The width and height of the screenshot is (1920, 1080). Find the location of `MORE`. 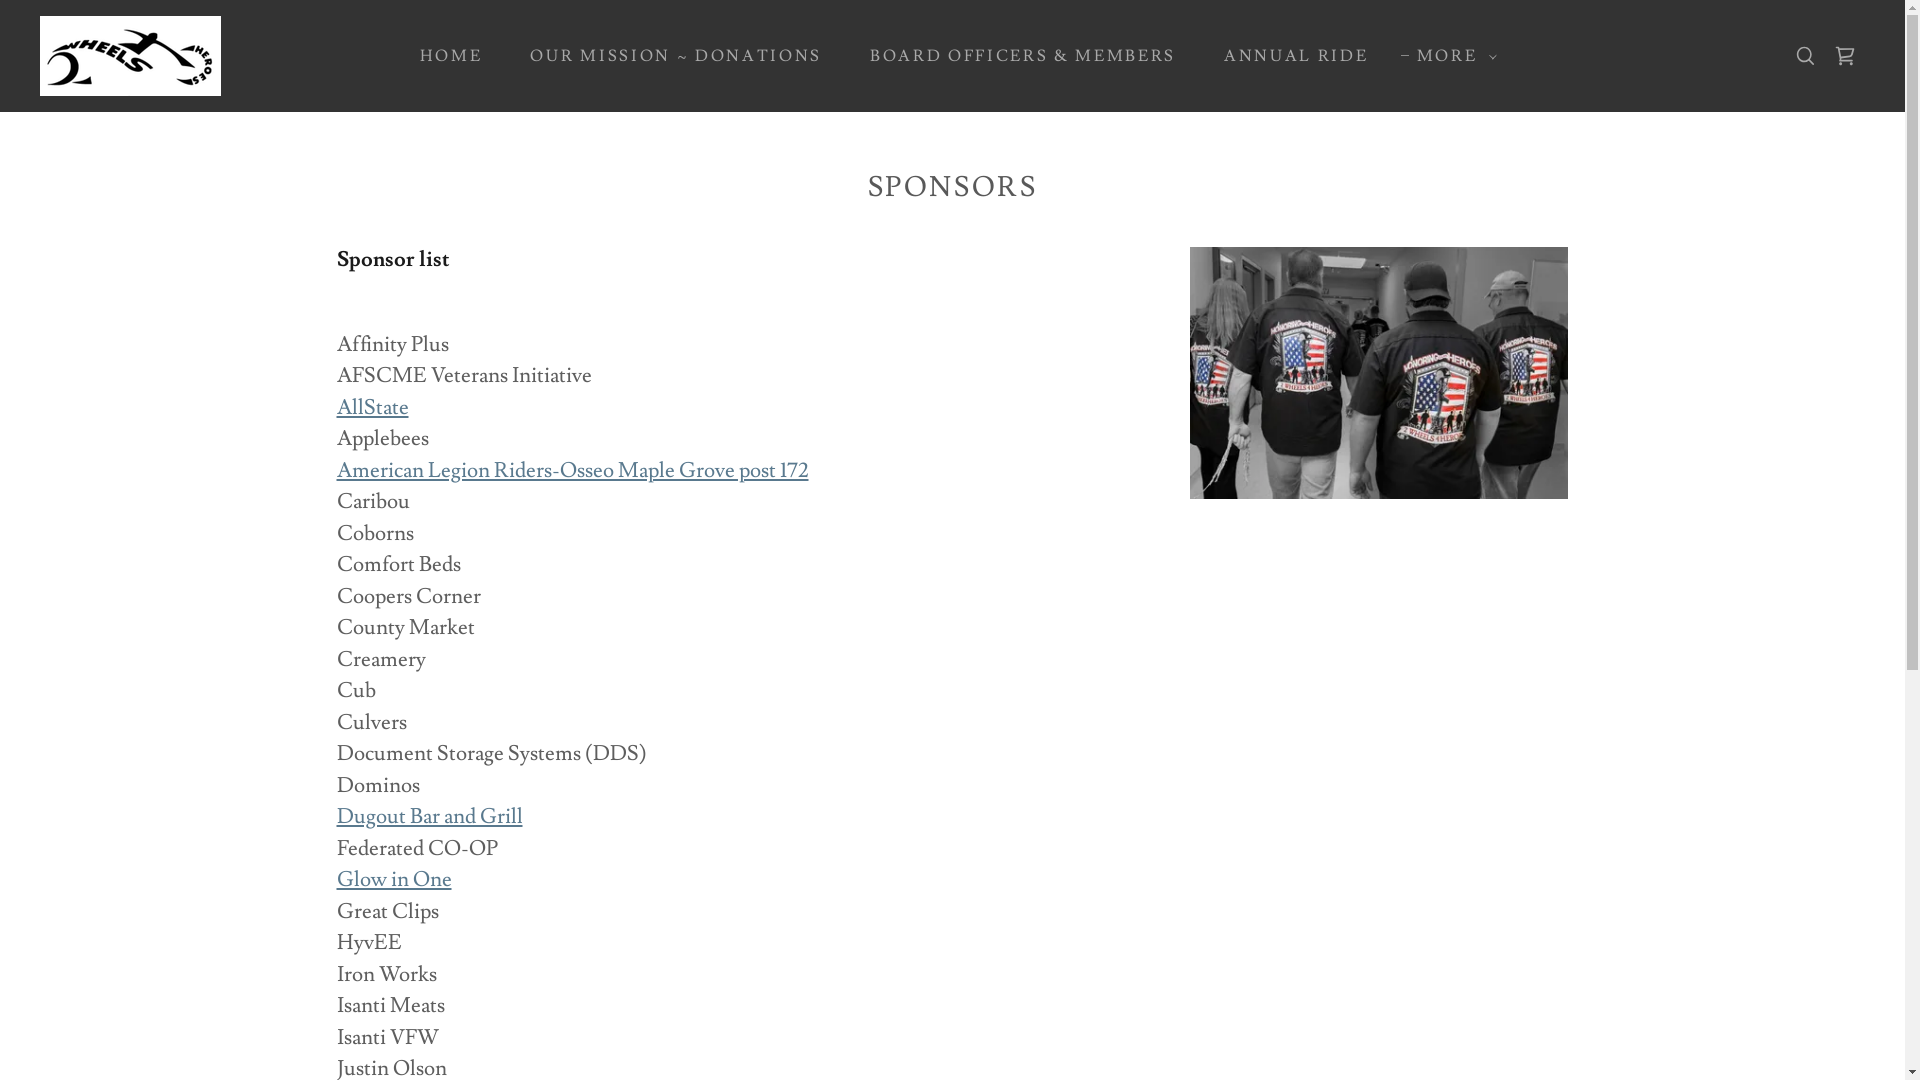

MORE is located at coordinates (1450, 56).